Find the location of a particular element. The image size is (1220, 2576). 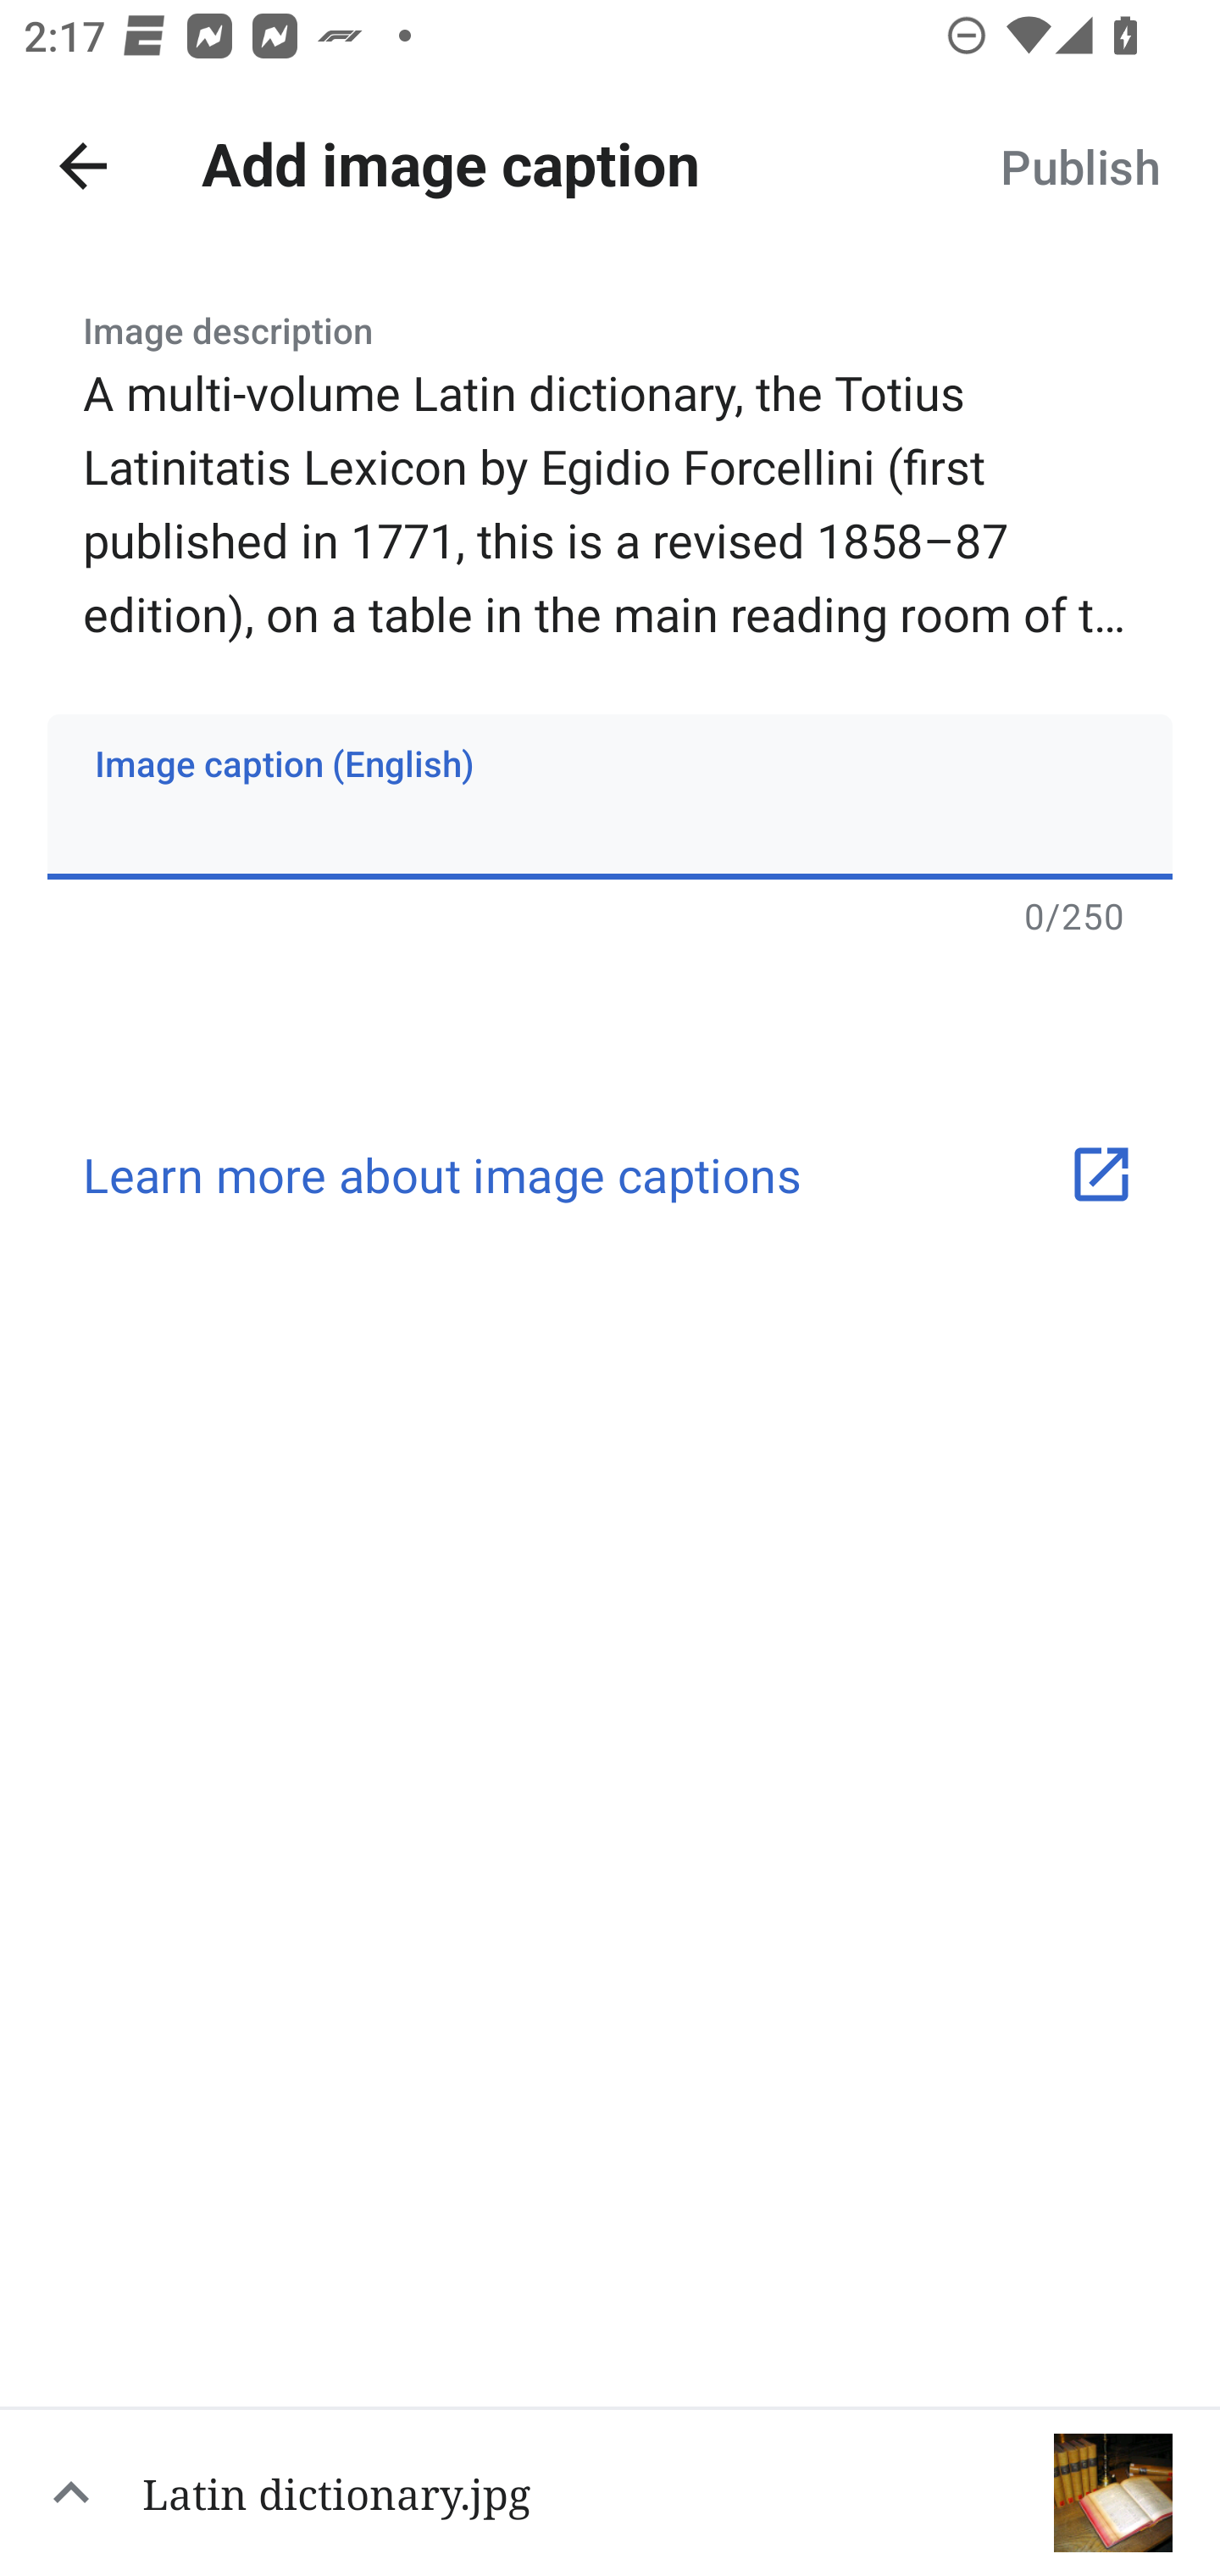

Latin dictionary.jpg is located at coordinates (610, 2491).